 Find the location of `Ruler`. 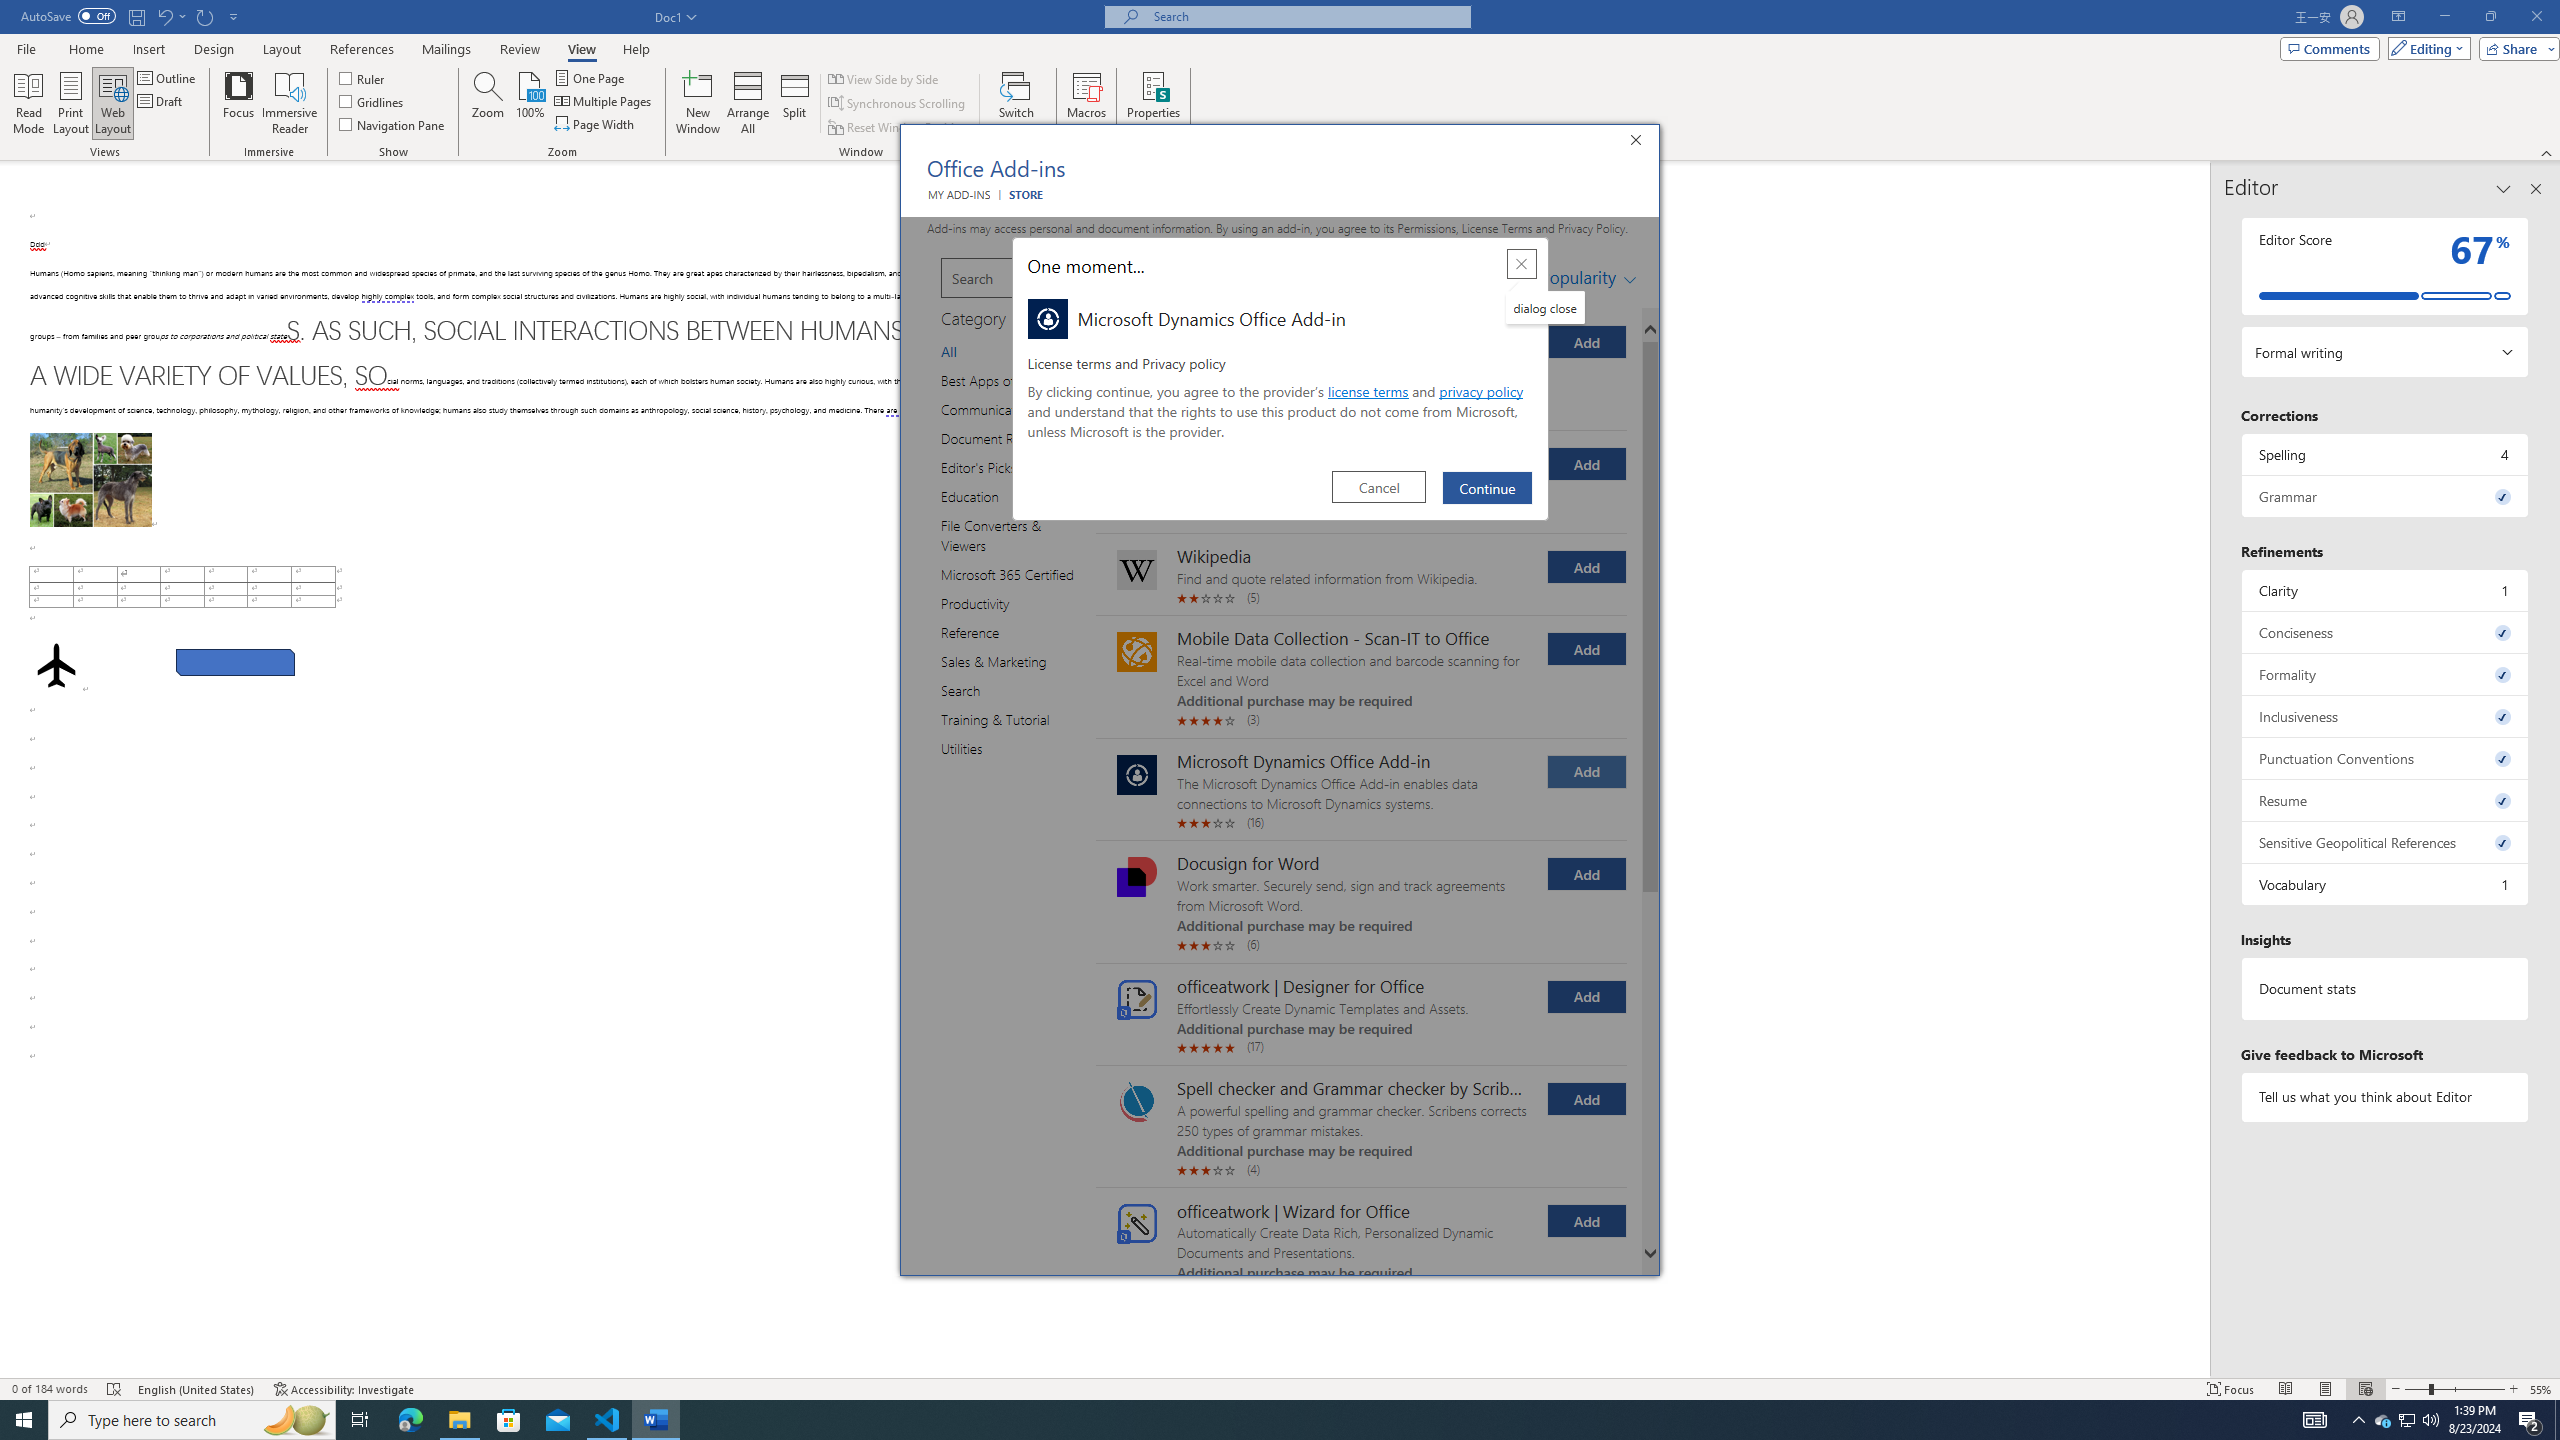

Ruler is located at coordinates (363, 78).